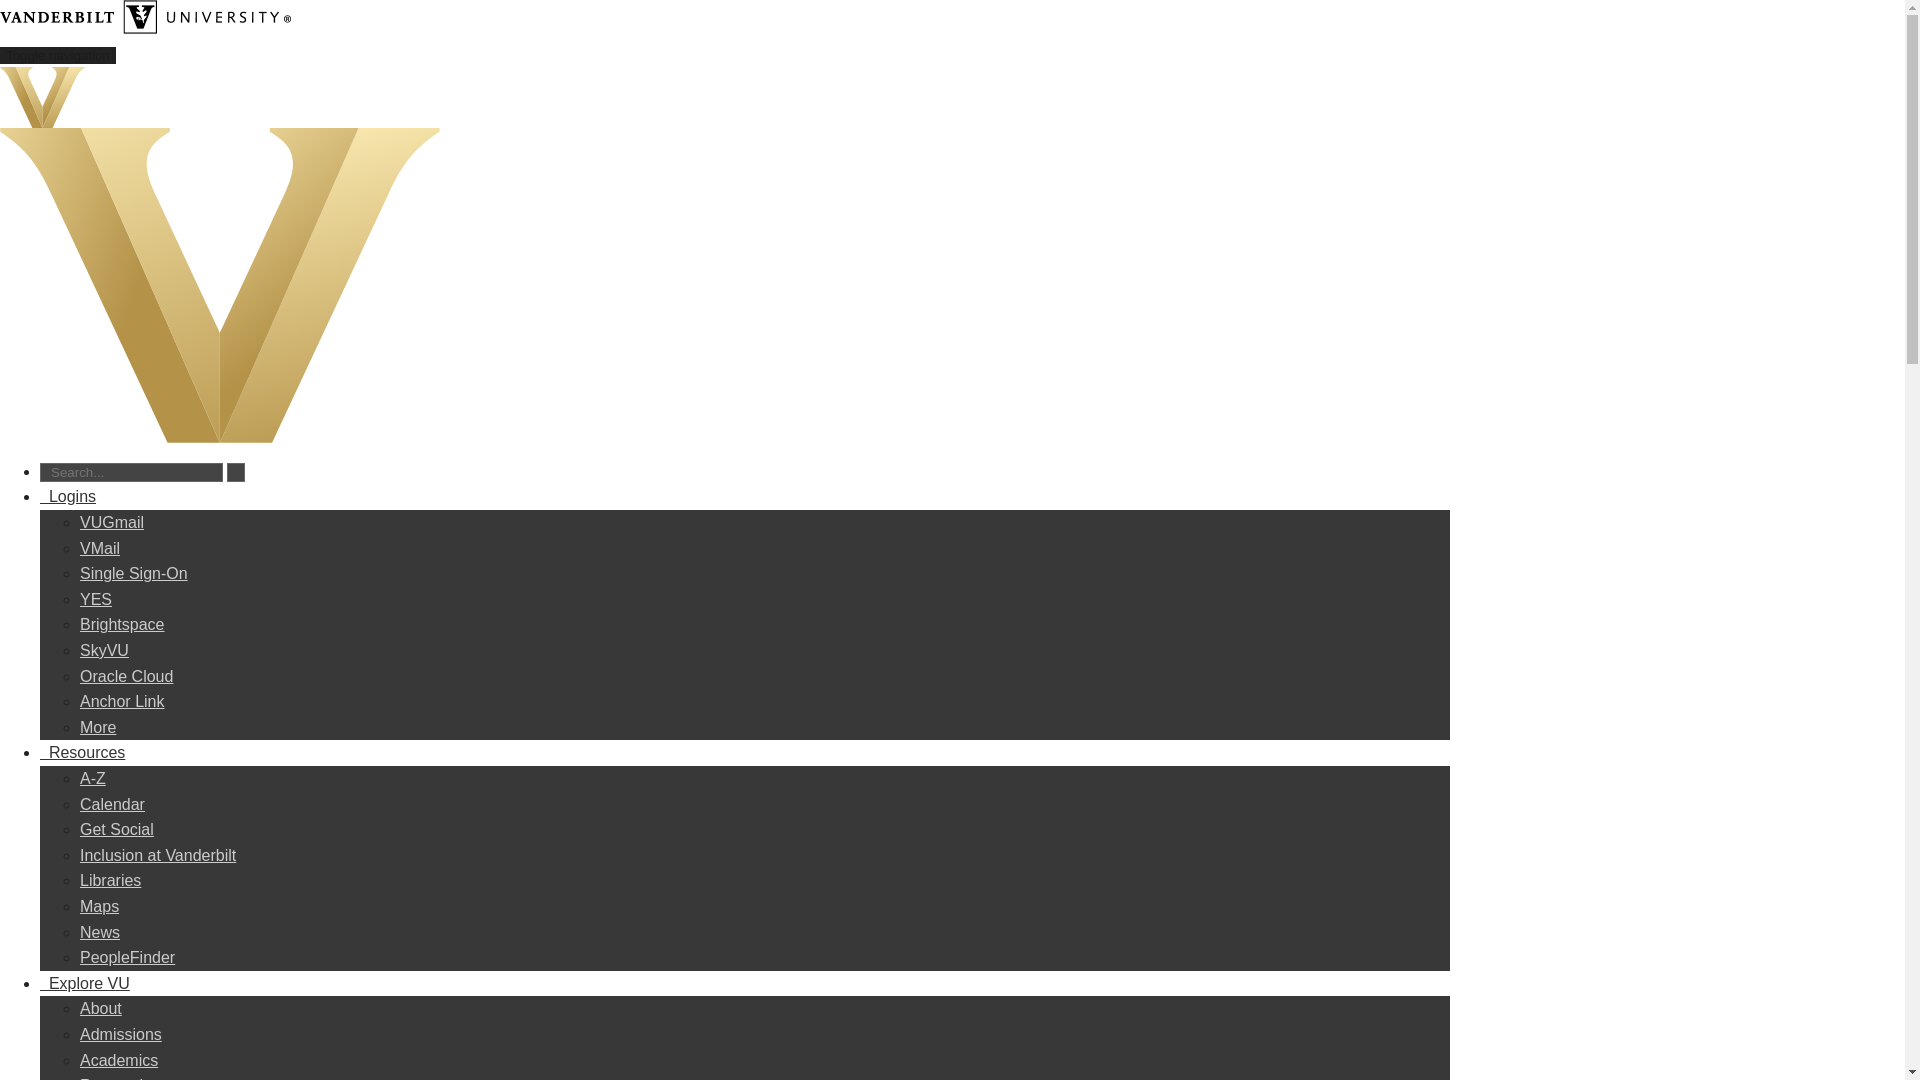  I want to click on Oracle Cloud, so click(126, 676).